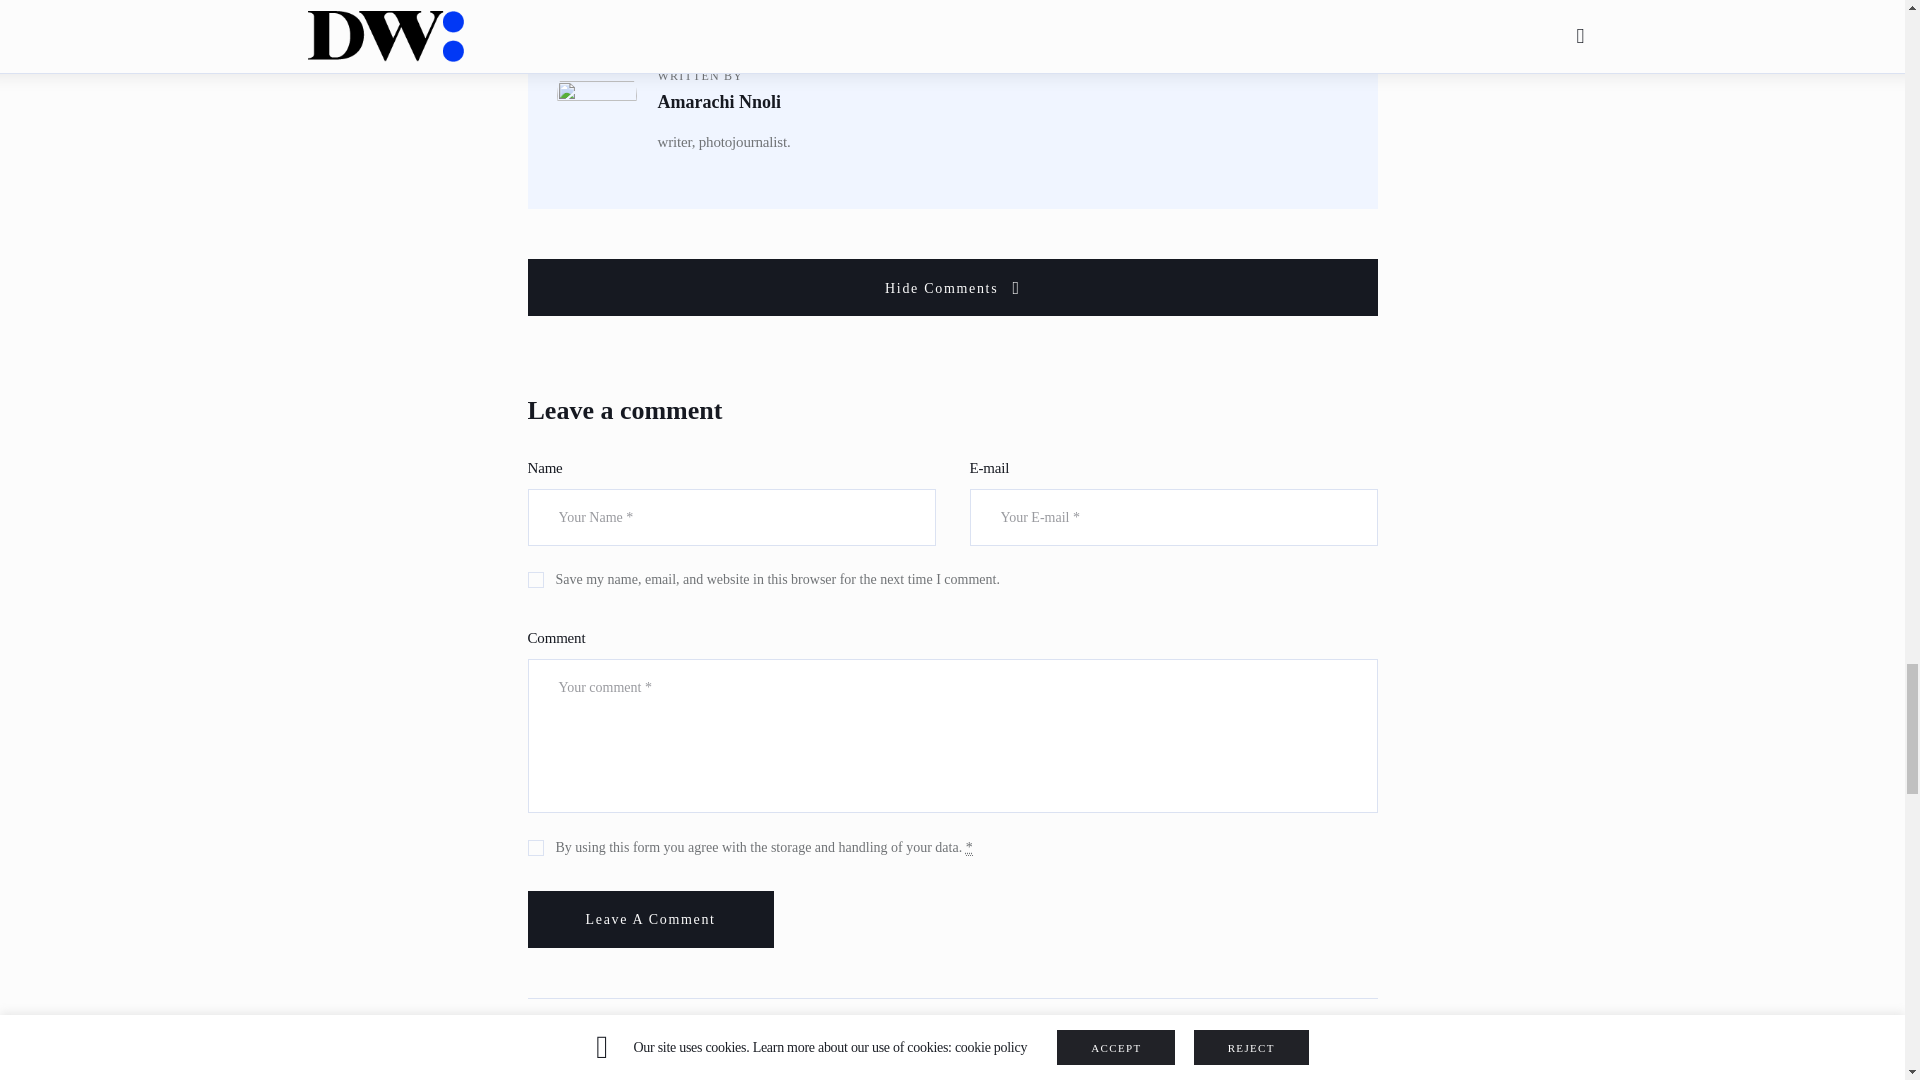  I want to click on 1, so click(534, 844).